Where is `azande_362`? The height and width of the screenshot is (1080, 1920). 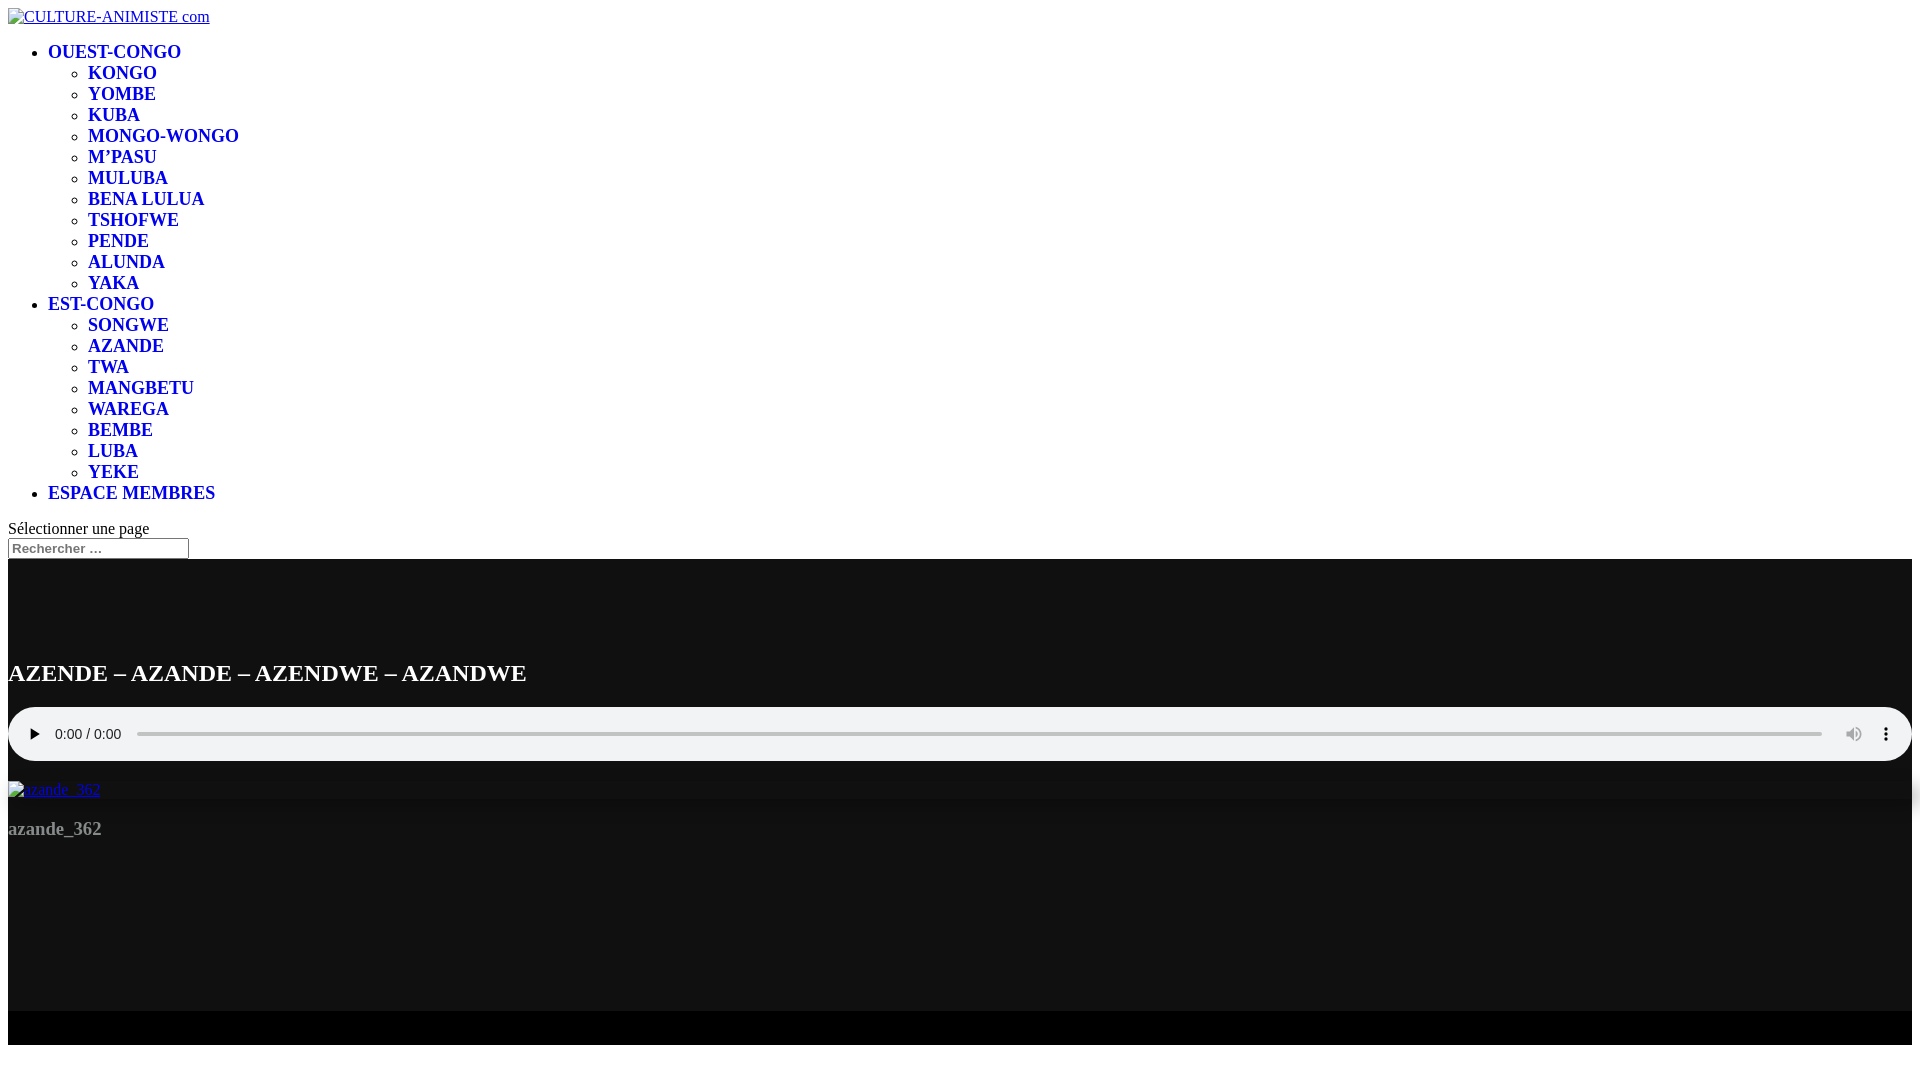
azande_362 is located at coordinates (54, 790).